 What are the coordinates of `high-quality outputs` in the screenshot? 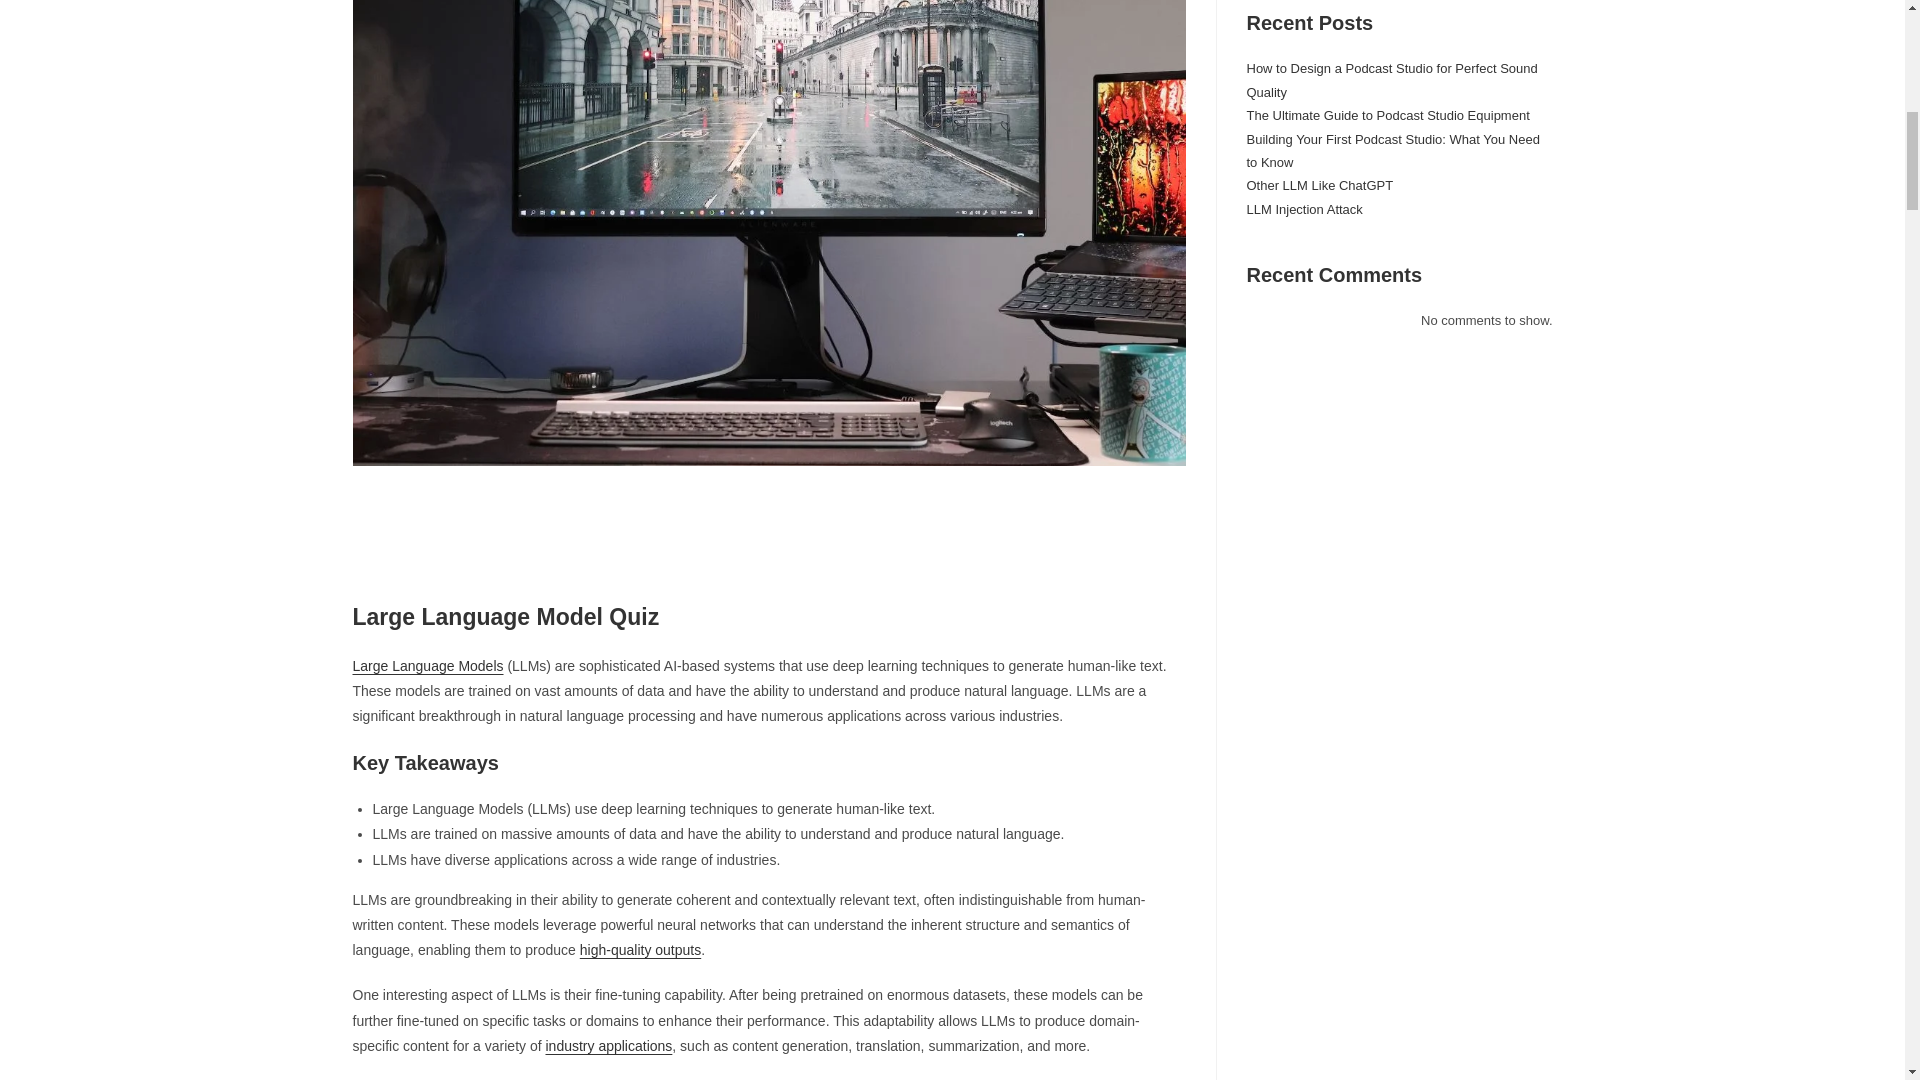 It's located at (640, 949).